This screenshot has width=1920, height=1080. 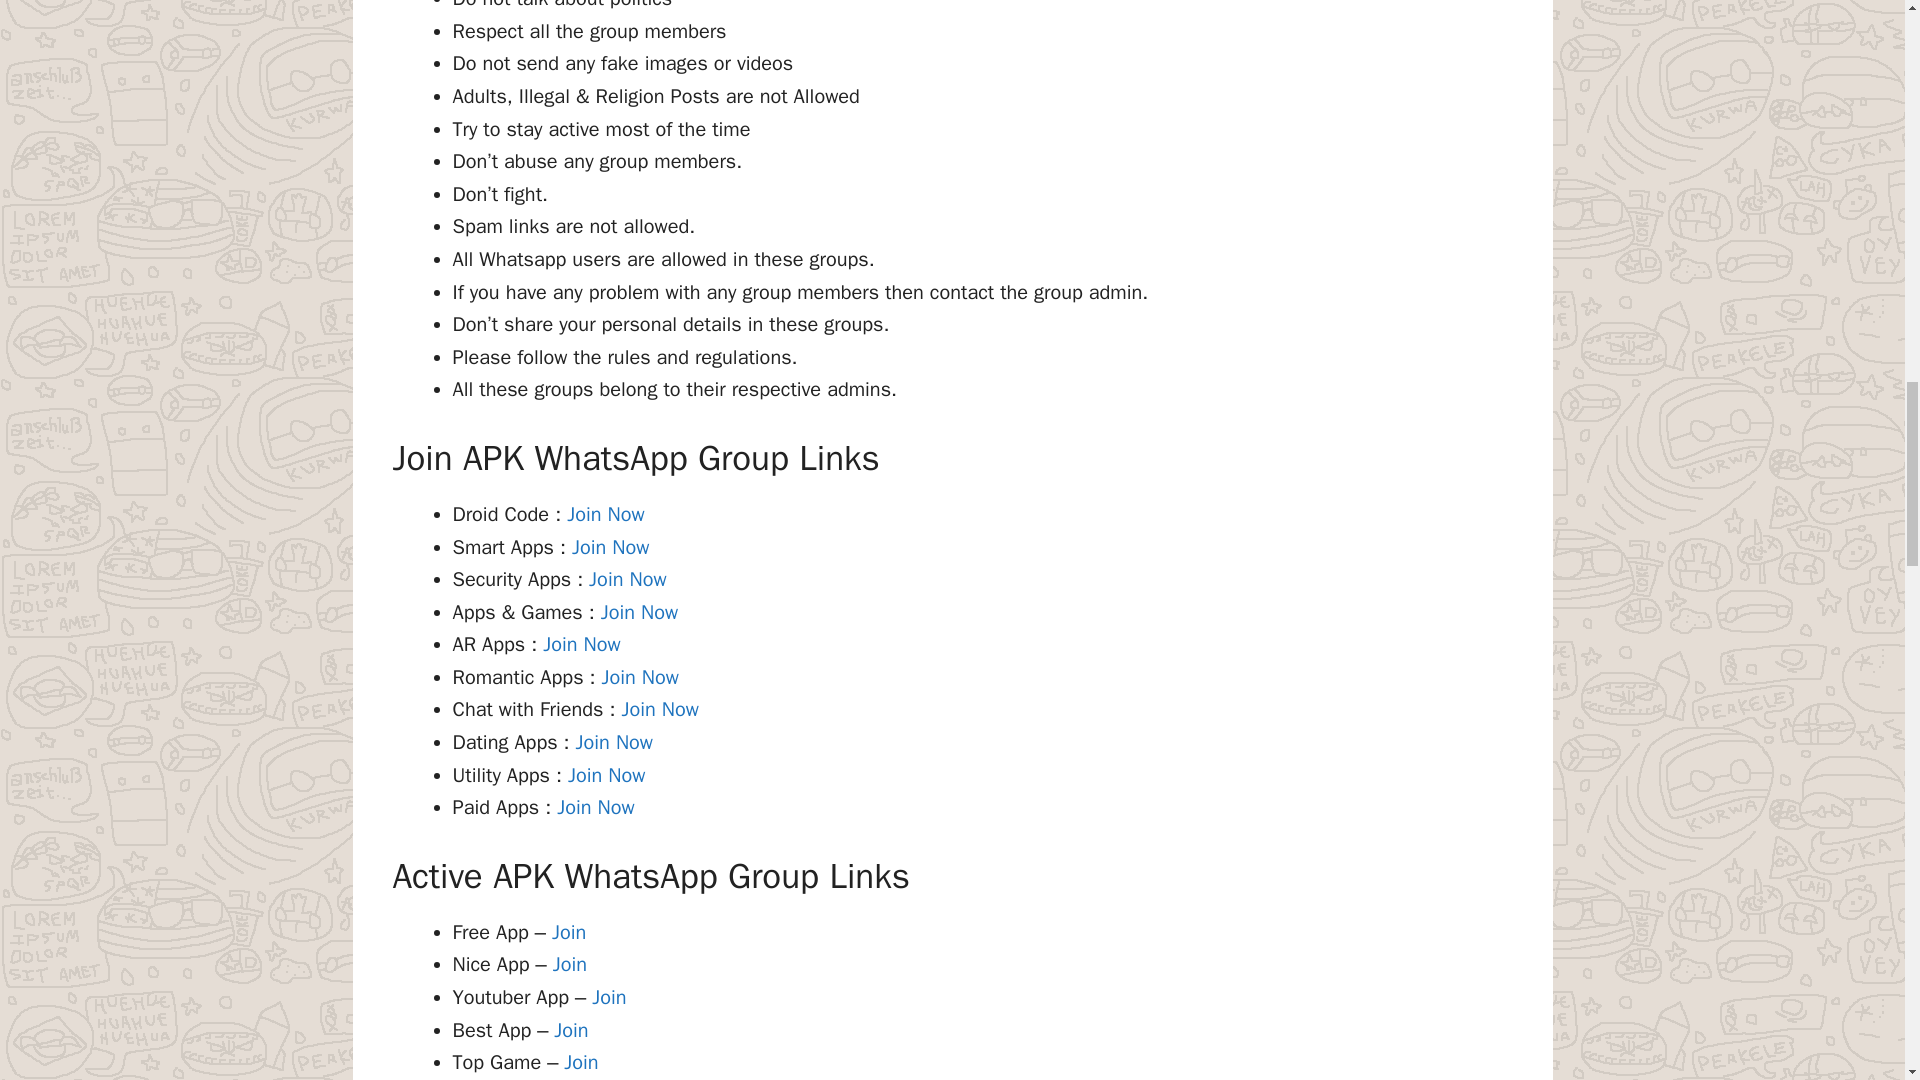 What do you see at coordinates (580, 1062) in the screenshot?
I see `Join` at bounding box center [580, 1062].